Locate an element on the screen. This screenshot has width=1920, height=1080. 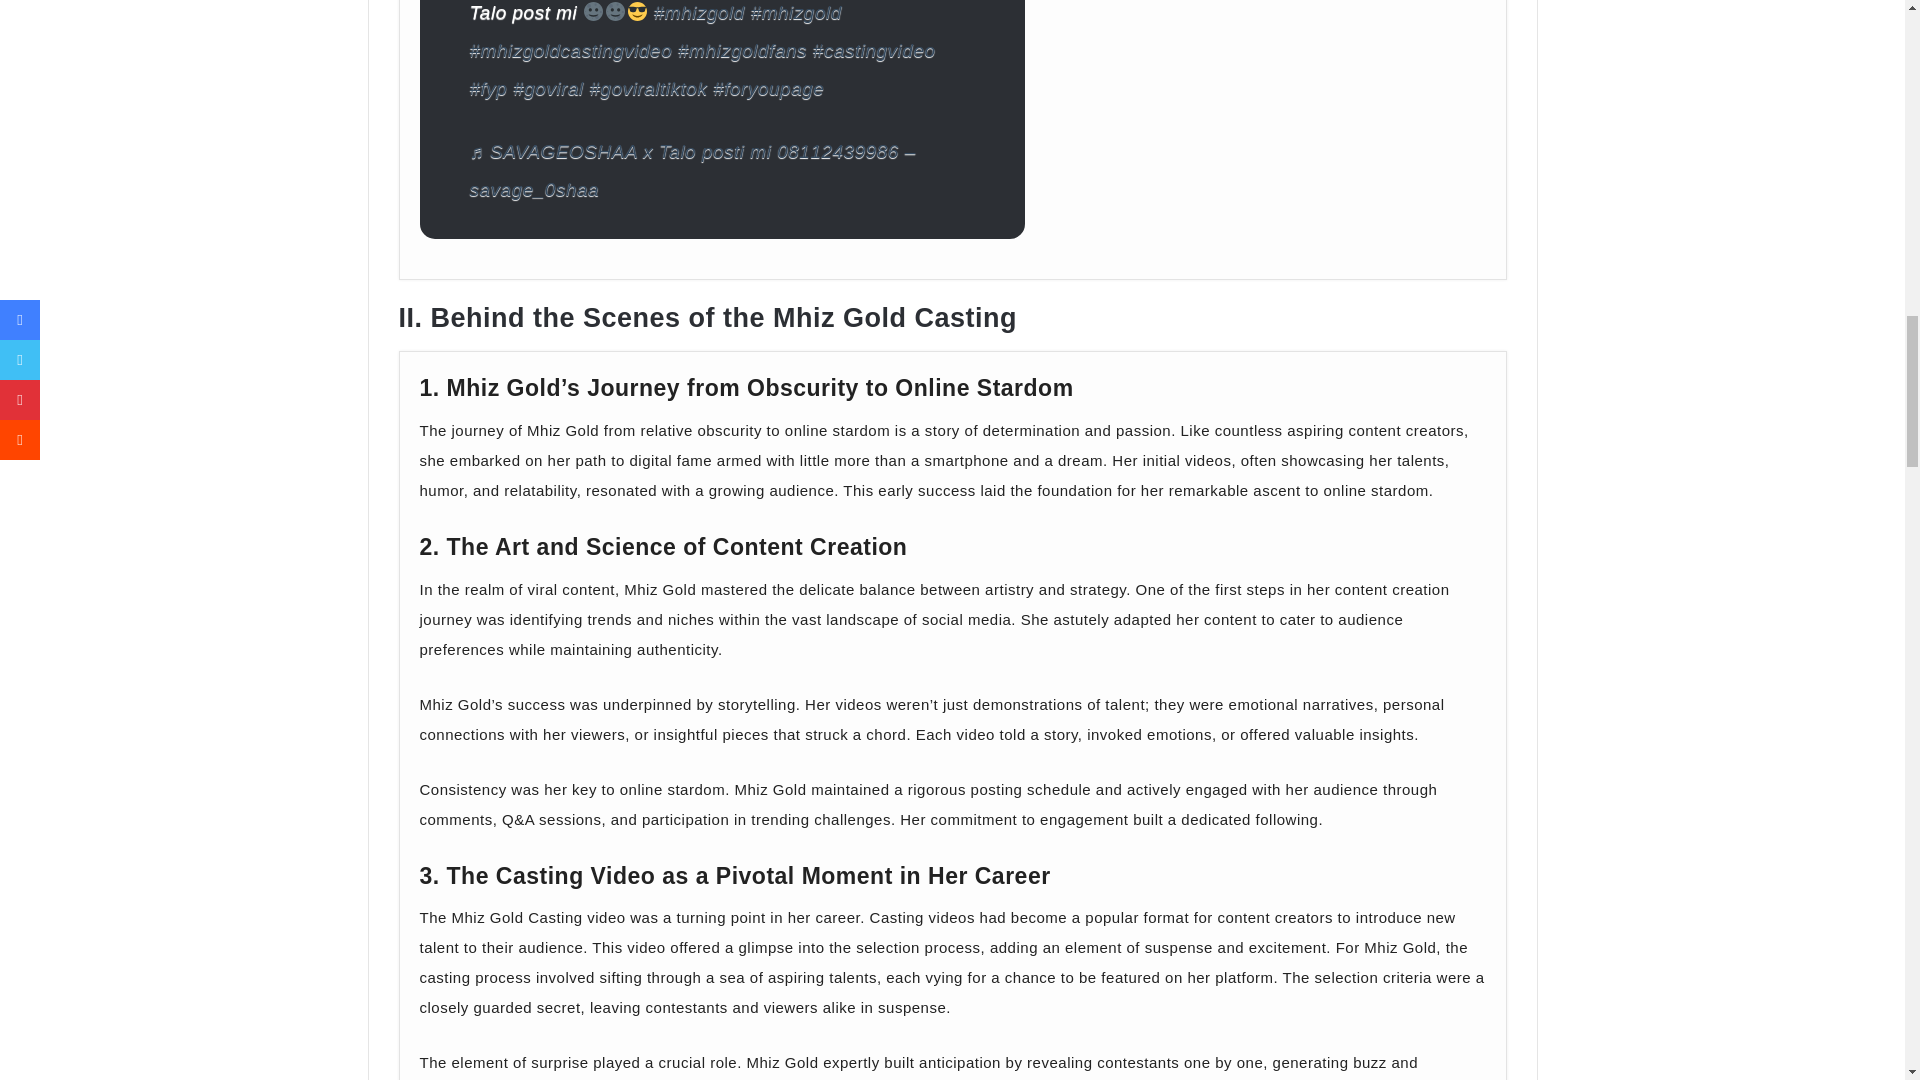
mhizgold is located at coordinates (699, 12).